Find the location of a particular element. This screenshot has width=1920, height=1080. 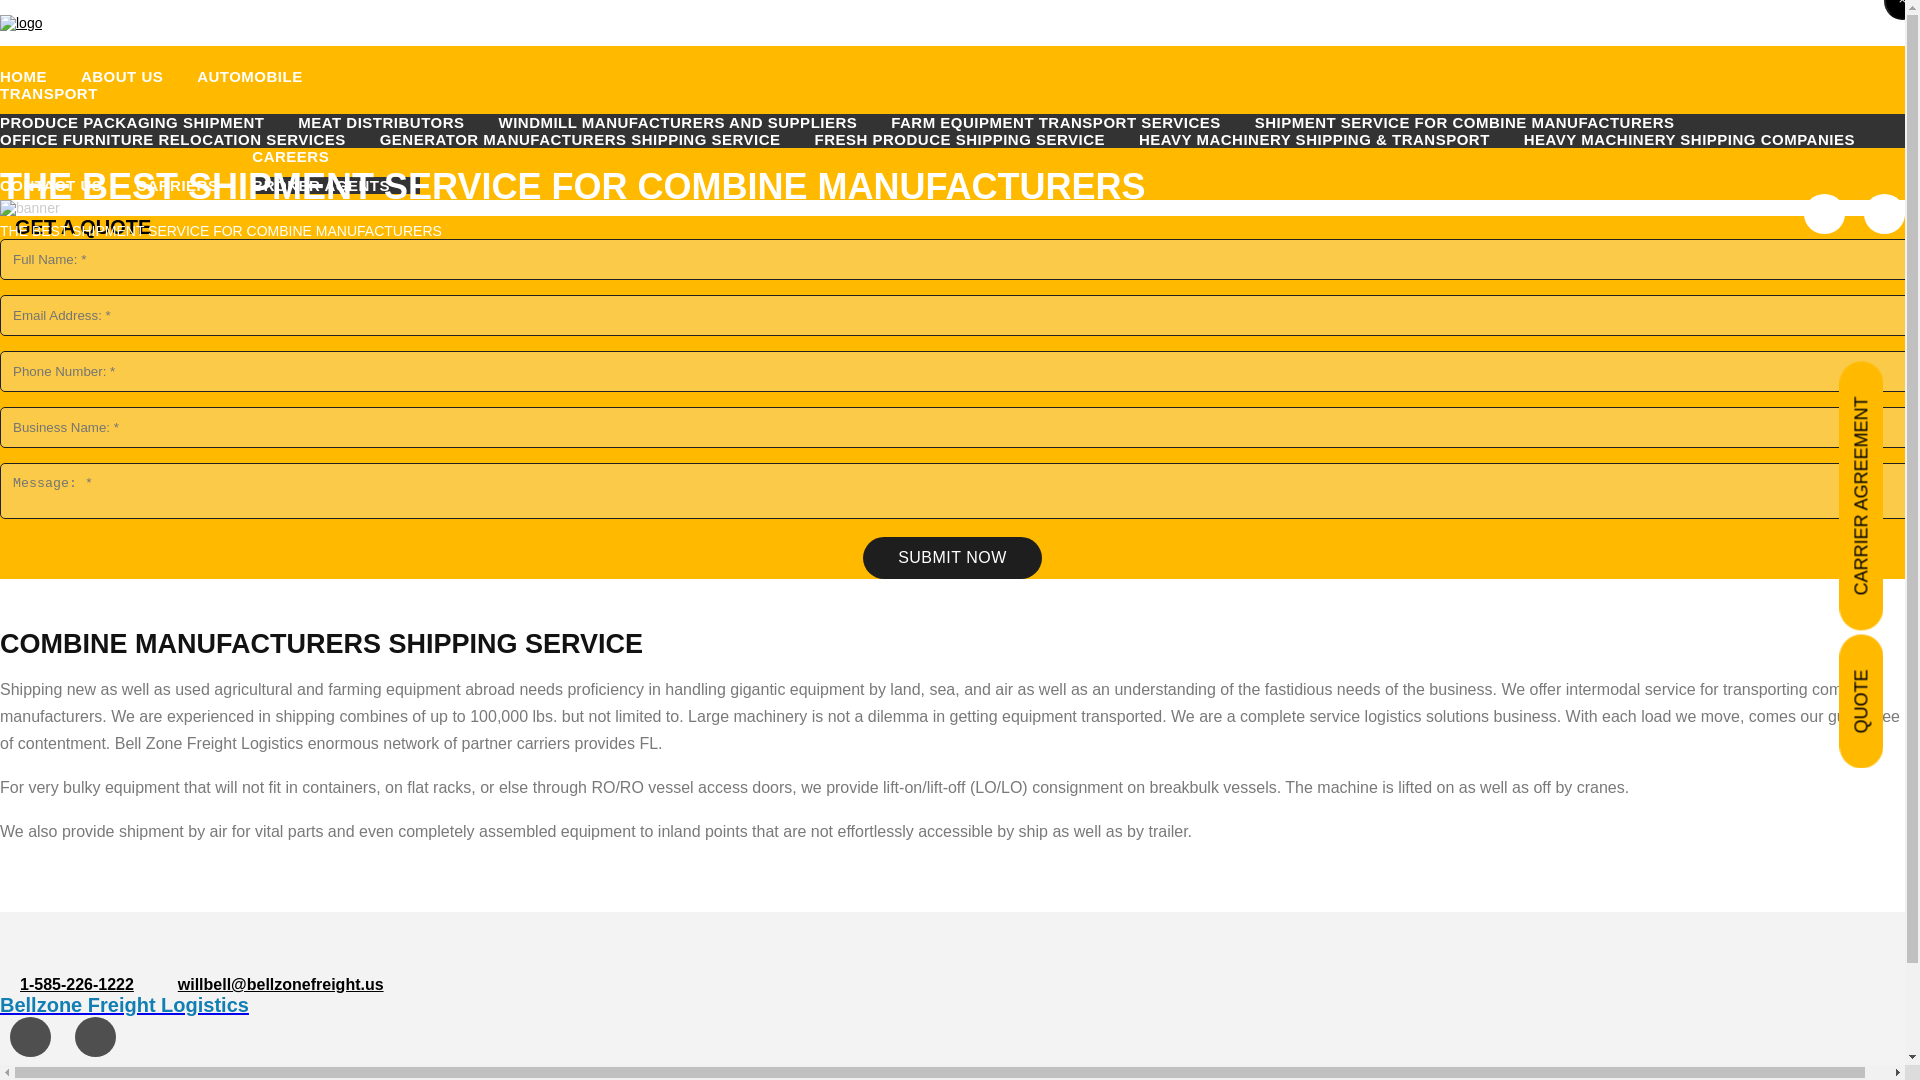

Facebook is located at coordinates (30, 1037).